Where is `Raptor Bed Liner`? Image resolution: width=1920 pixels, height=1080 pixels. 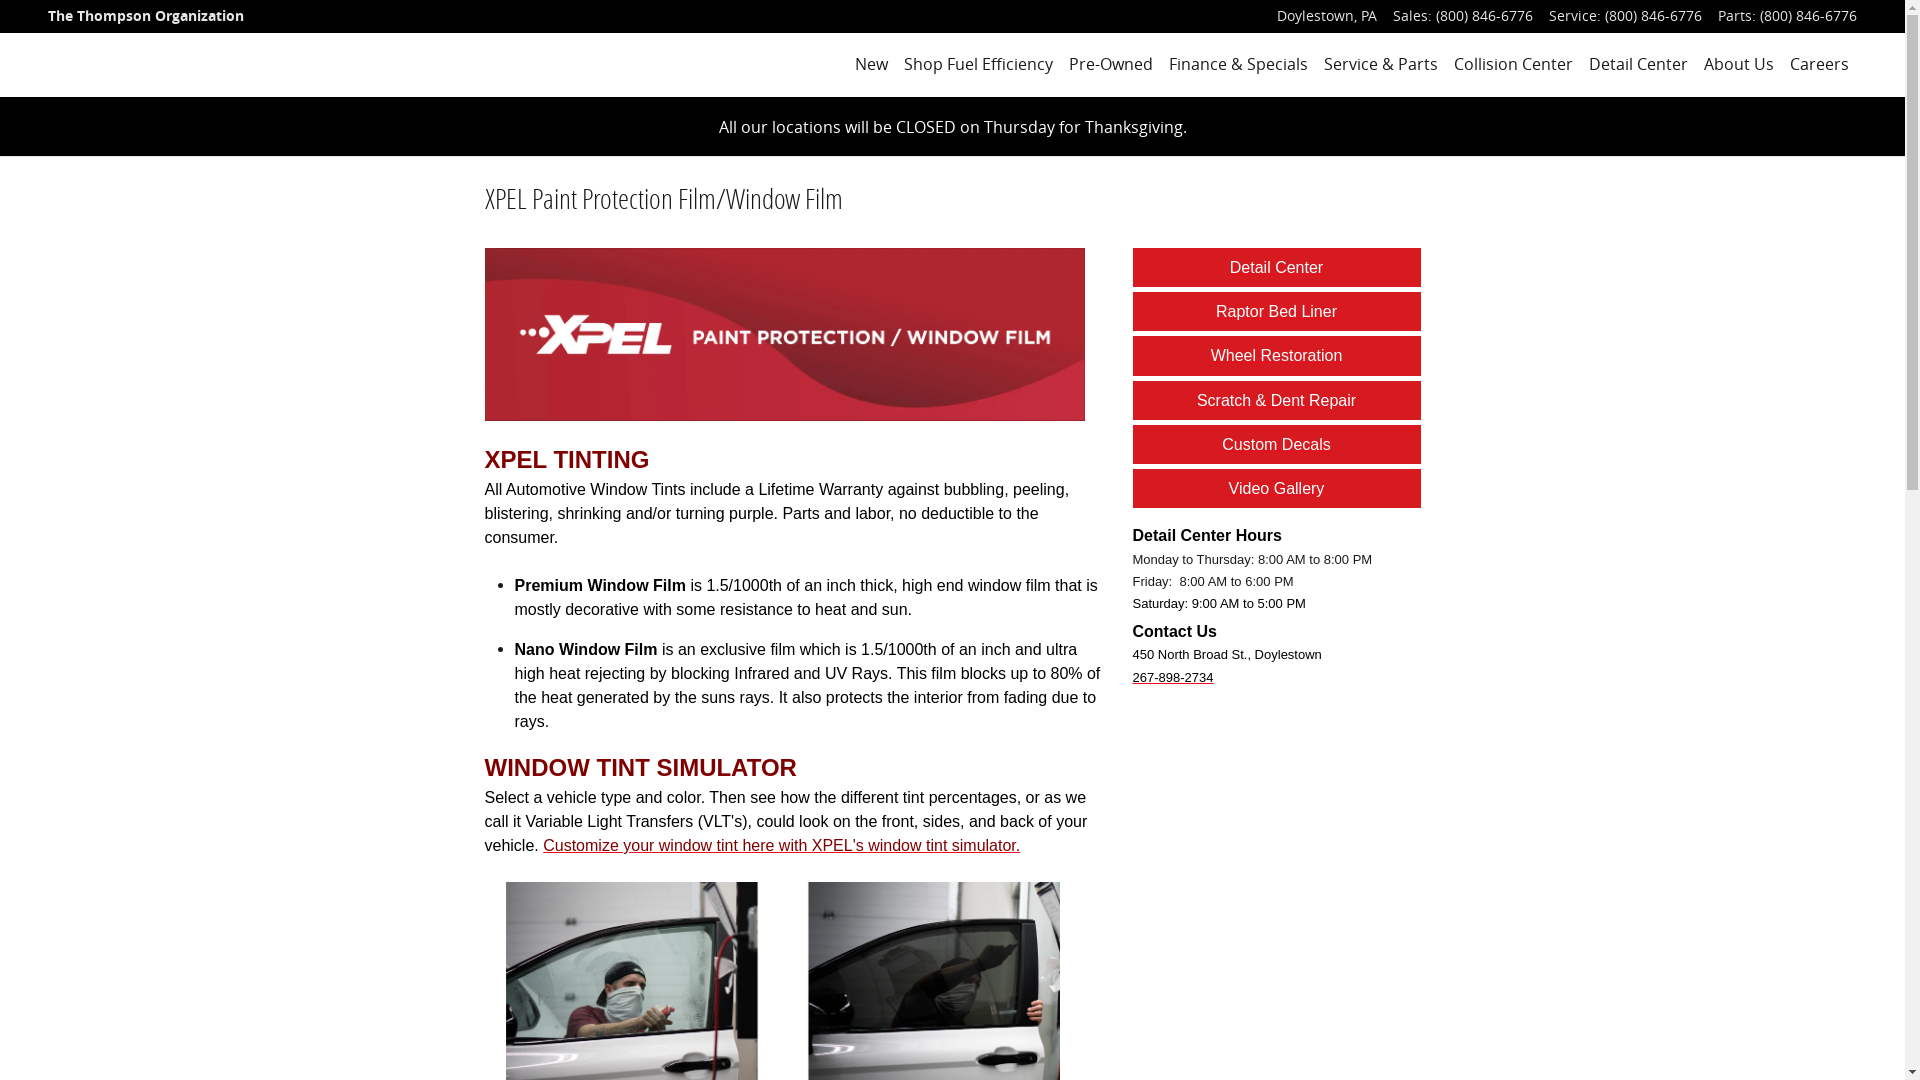 Raptor Bed Liner is located at coordinates (1276, 312).